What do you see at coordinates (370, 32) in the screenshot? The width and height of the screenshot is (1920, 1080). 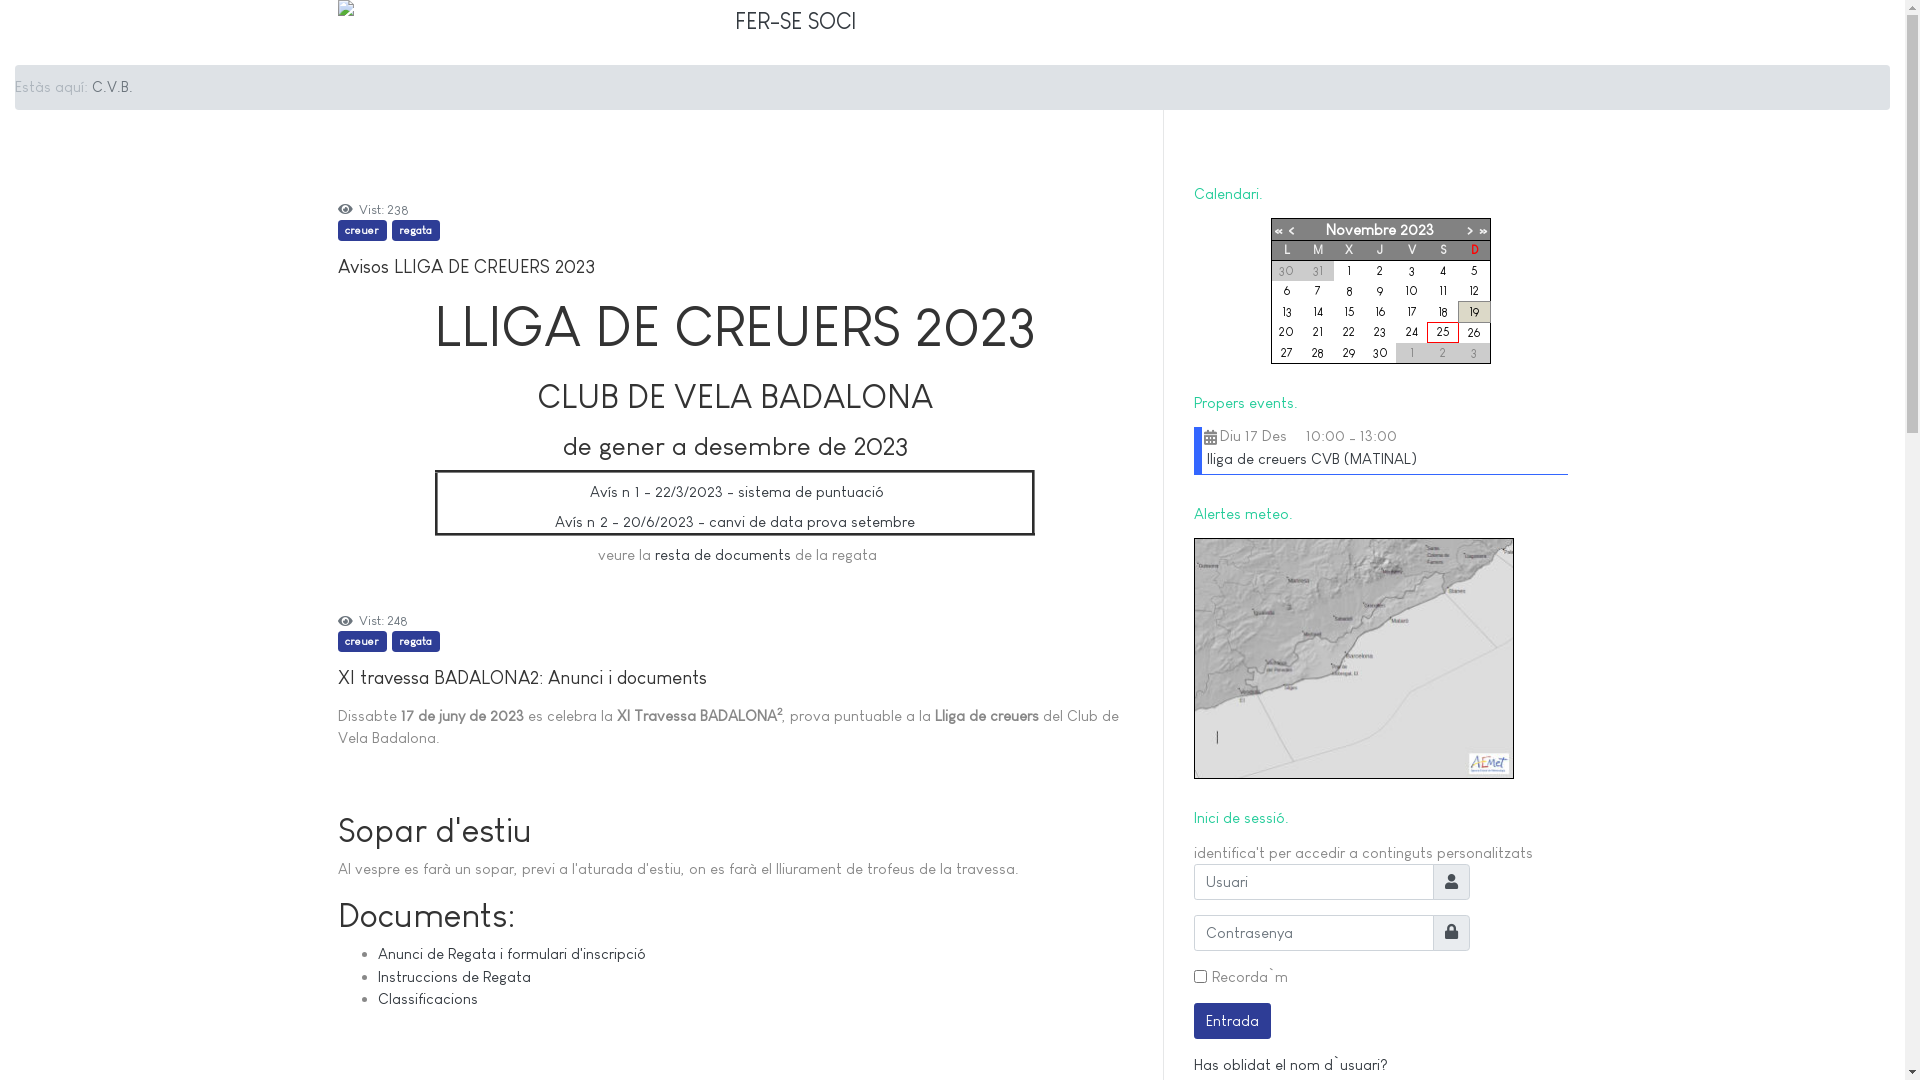 I see `Club Vela Badalona` at bounding box center [370, 32].